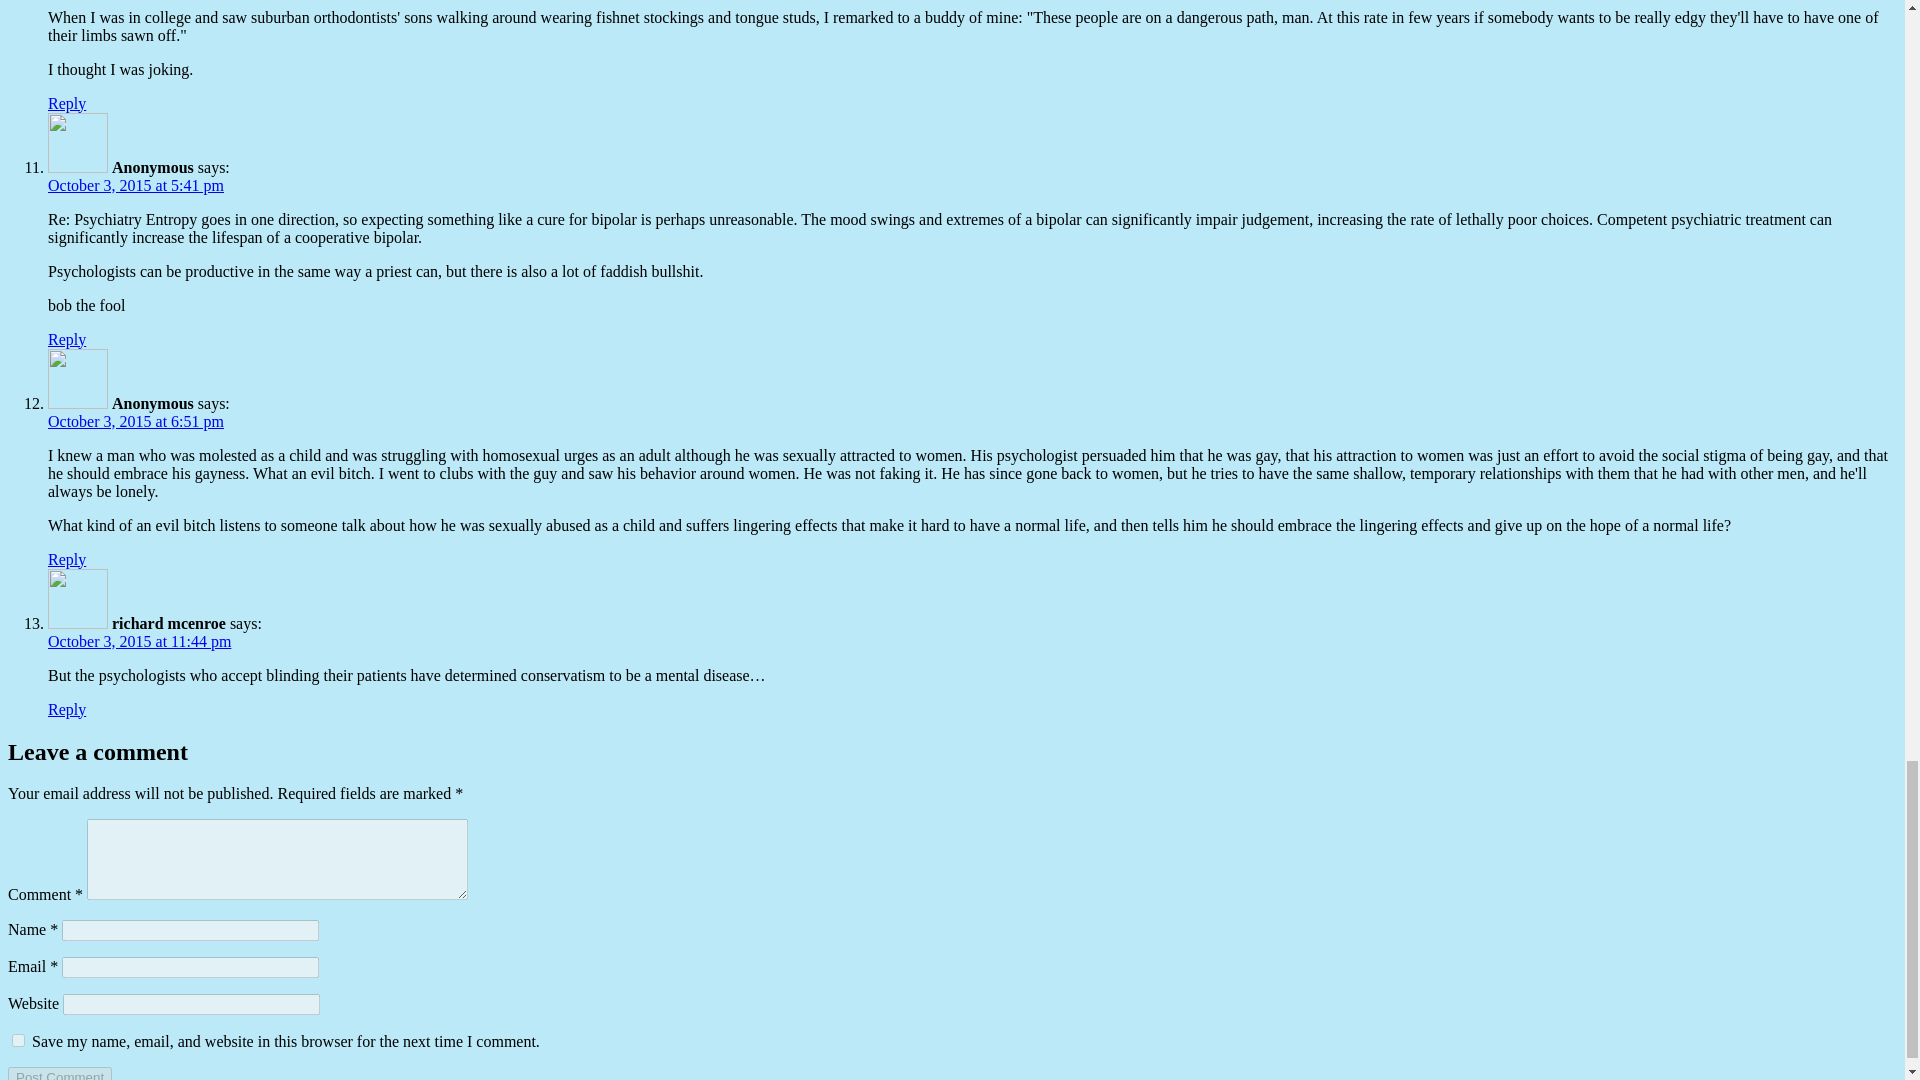 The image size is (1920, 1080). I want to click on Reply, so click(67, 338).